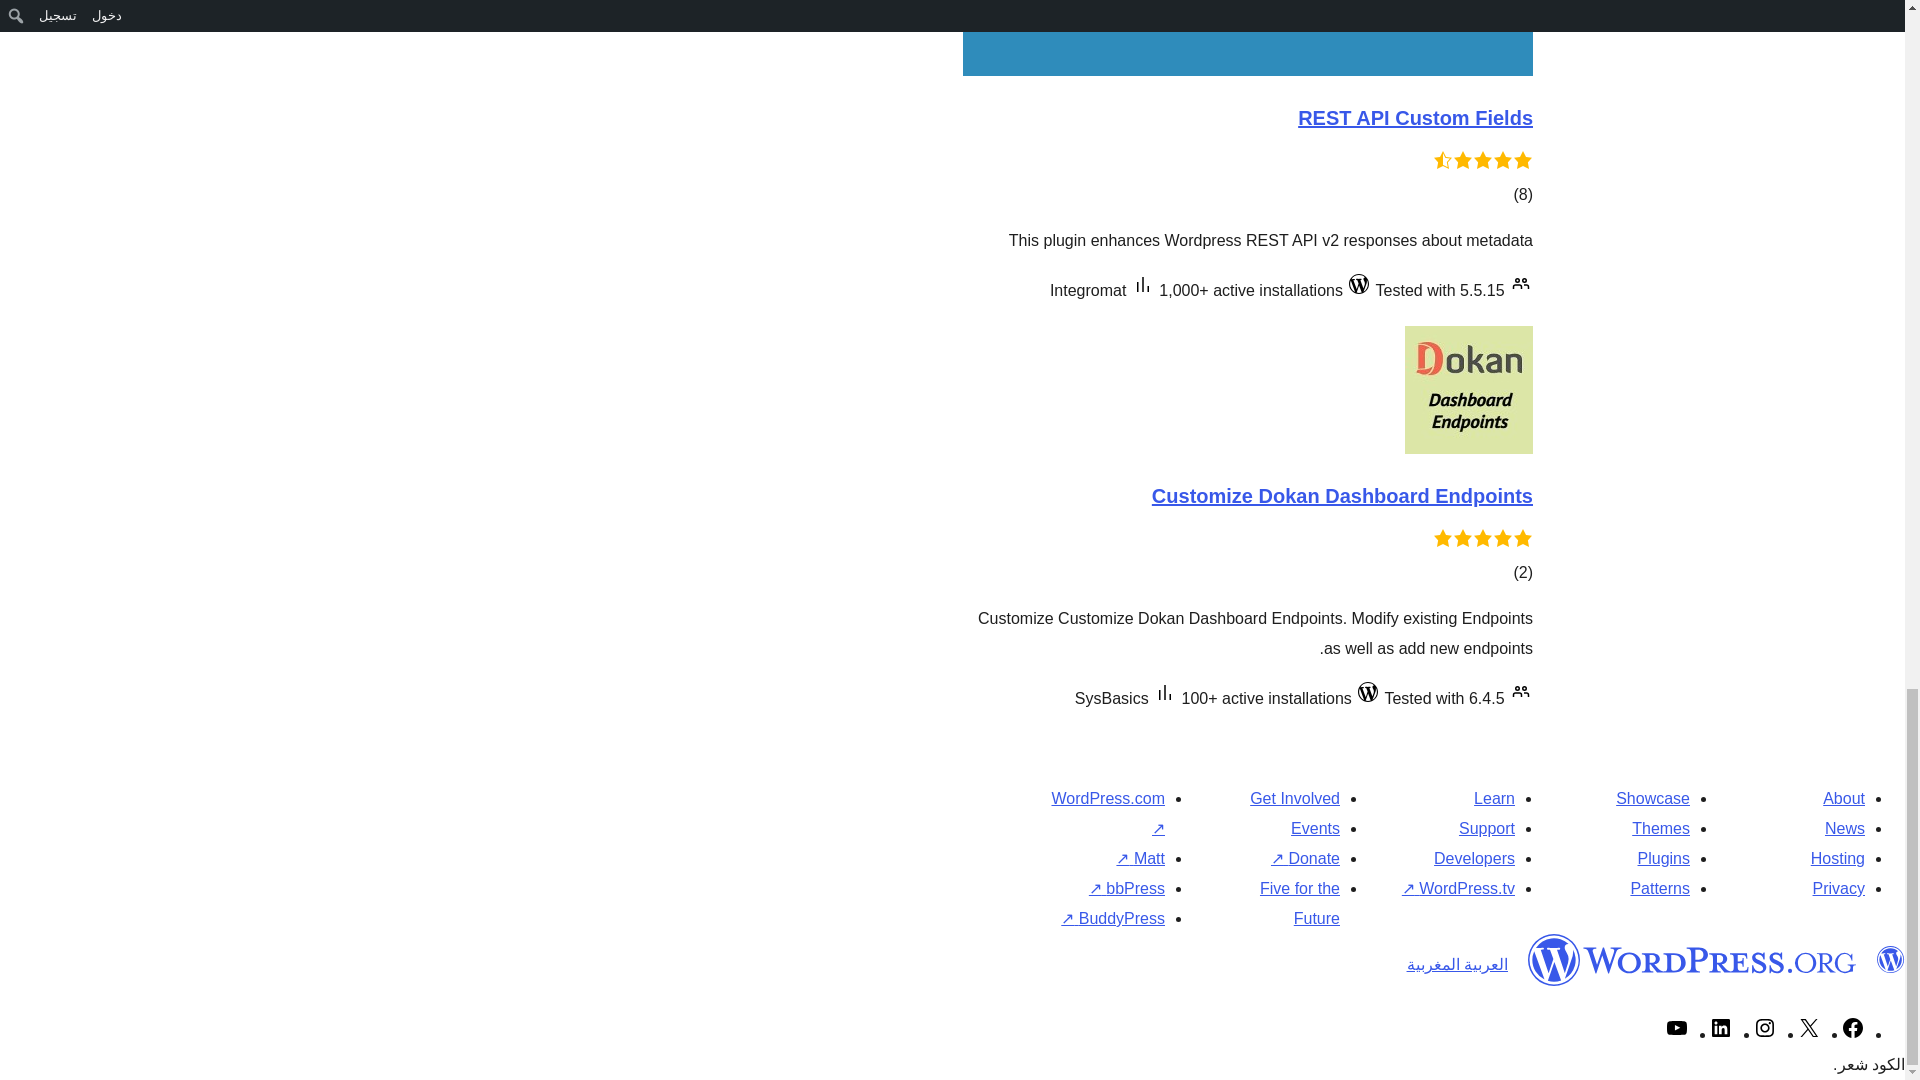 This screenshot has width=1920, height=1080. What do you see at coordinates (1414, 117) in the screenshot?
I see `REST API Custom Fields` at bounding box center [1414, 117].